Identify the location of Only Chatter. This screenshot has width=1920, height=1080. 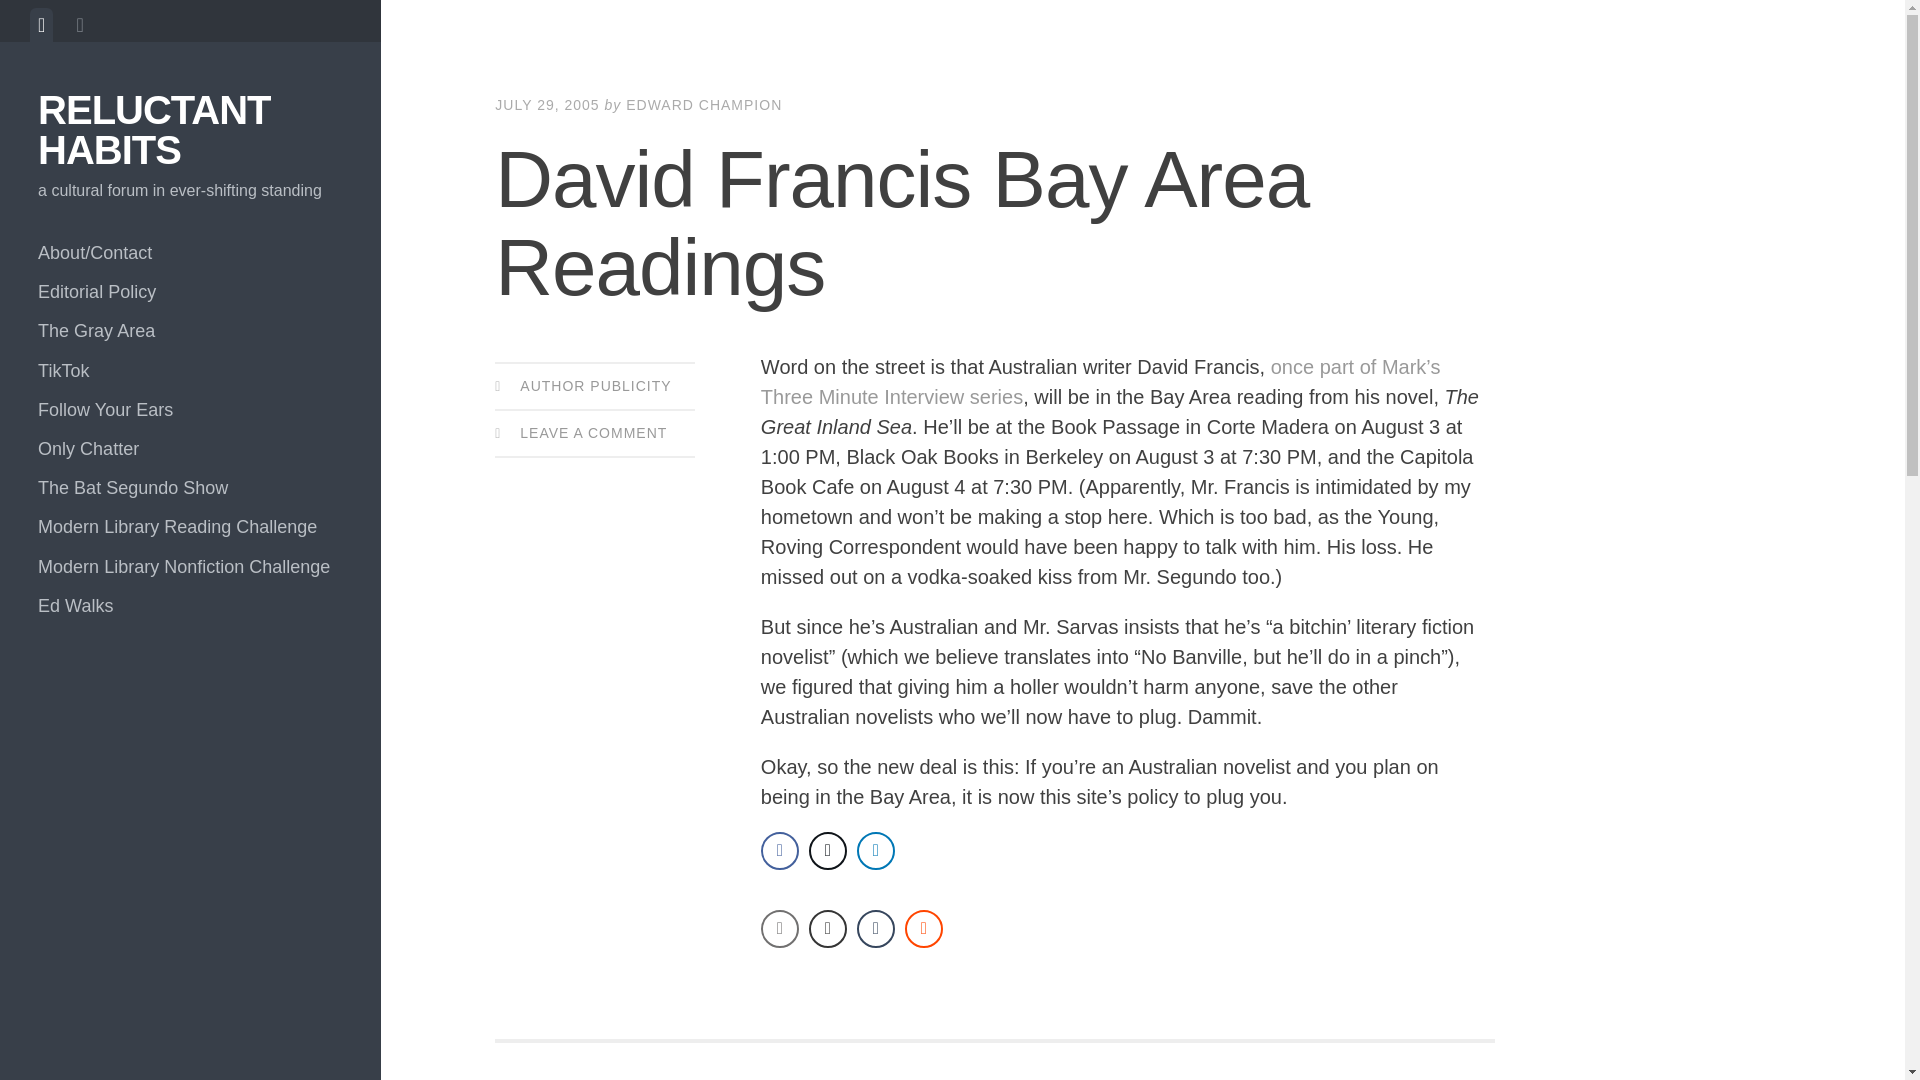
(190, 448).